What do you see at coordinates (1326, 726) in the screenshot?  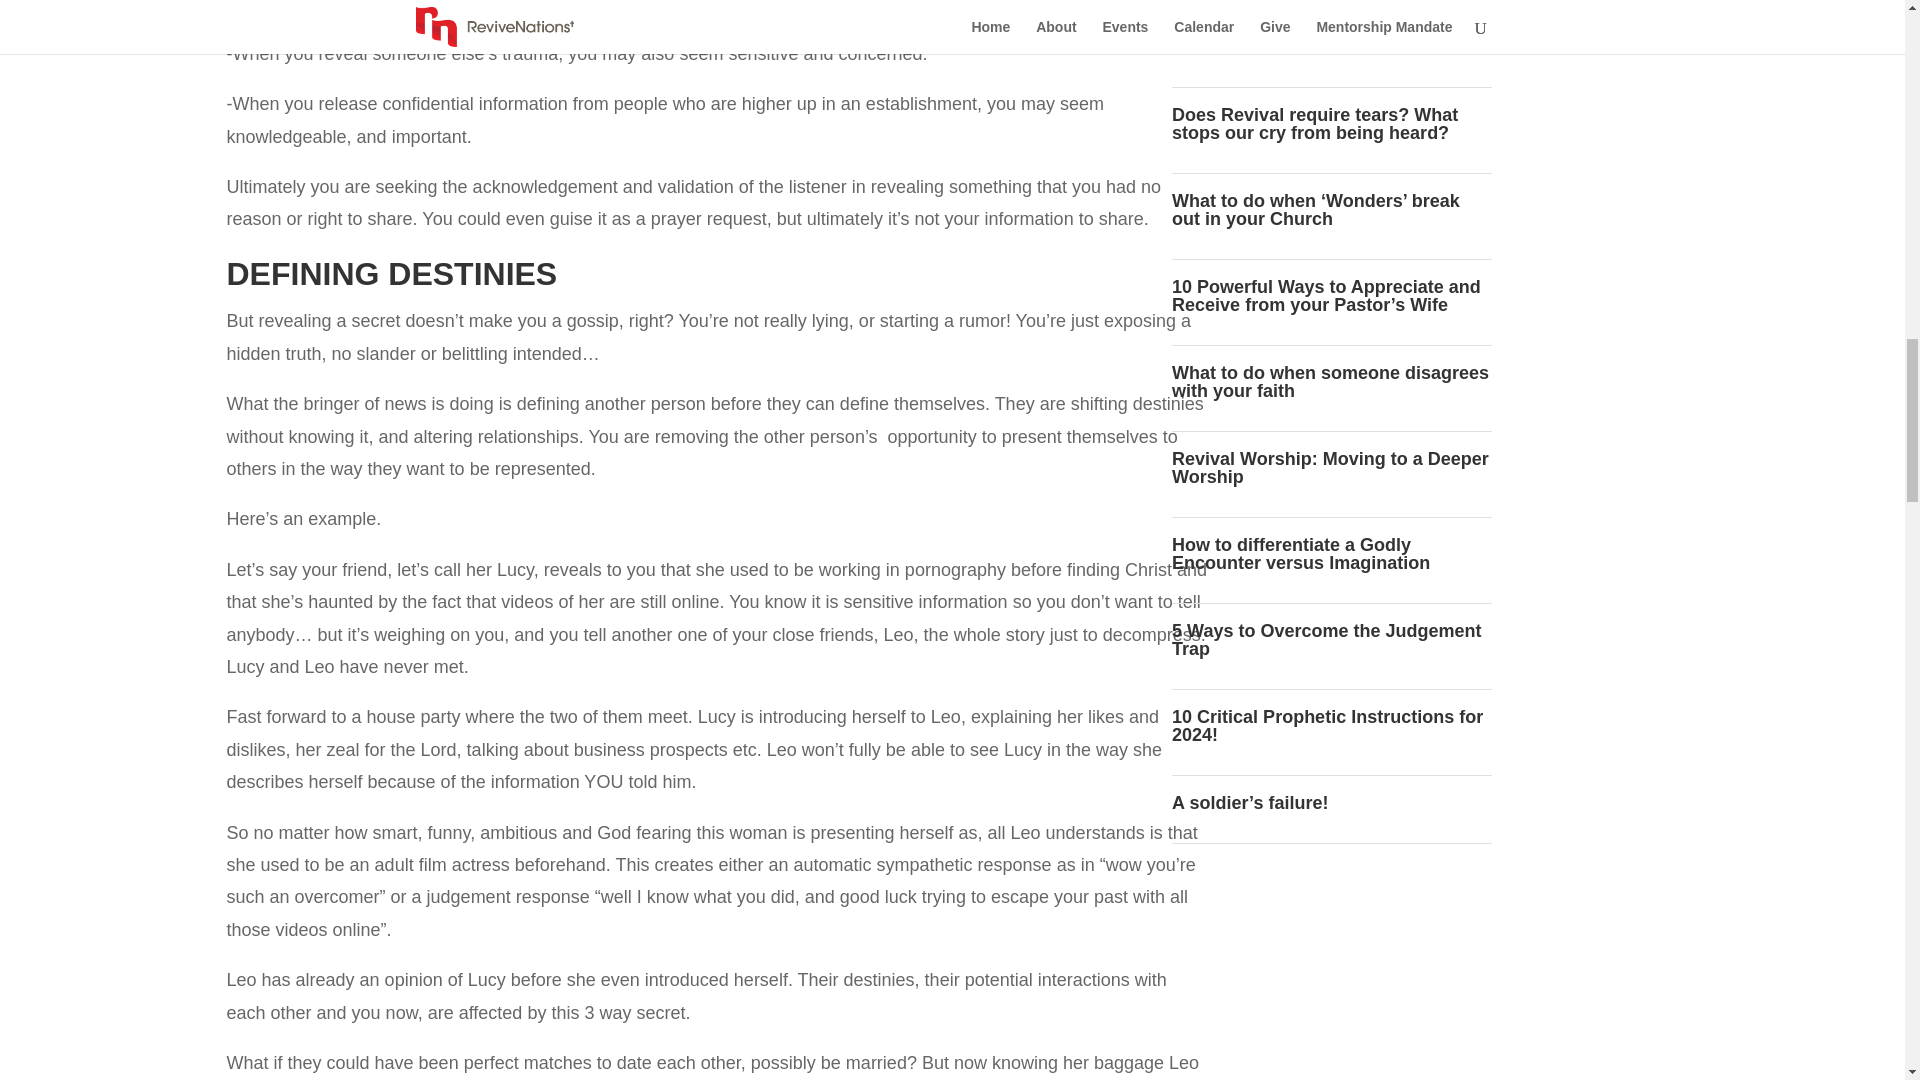 I see `10 Critical Prophetic Instructions for 2024!` at bounding box center [1326, 726].